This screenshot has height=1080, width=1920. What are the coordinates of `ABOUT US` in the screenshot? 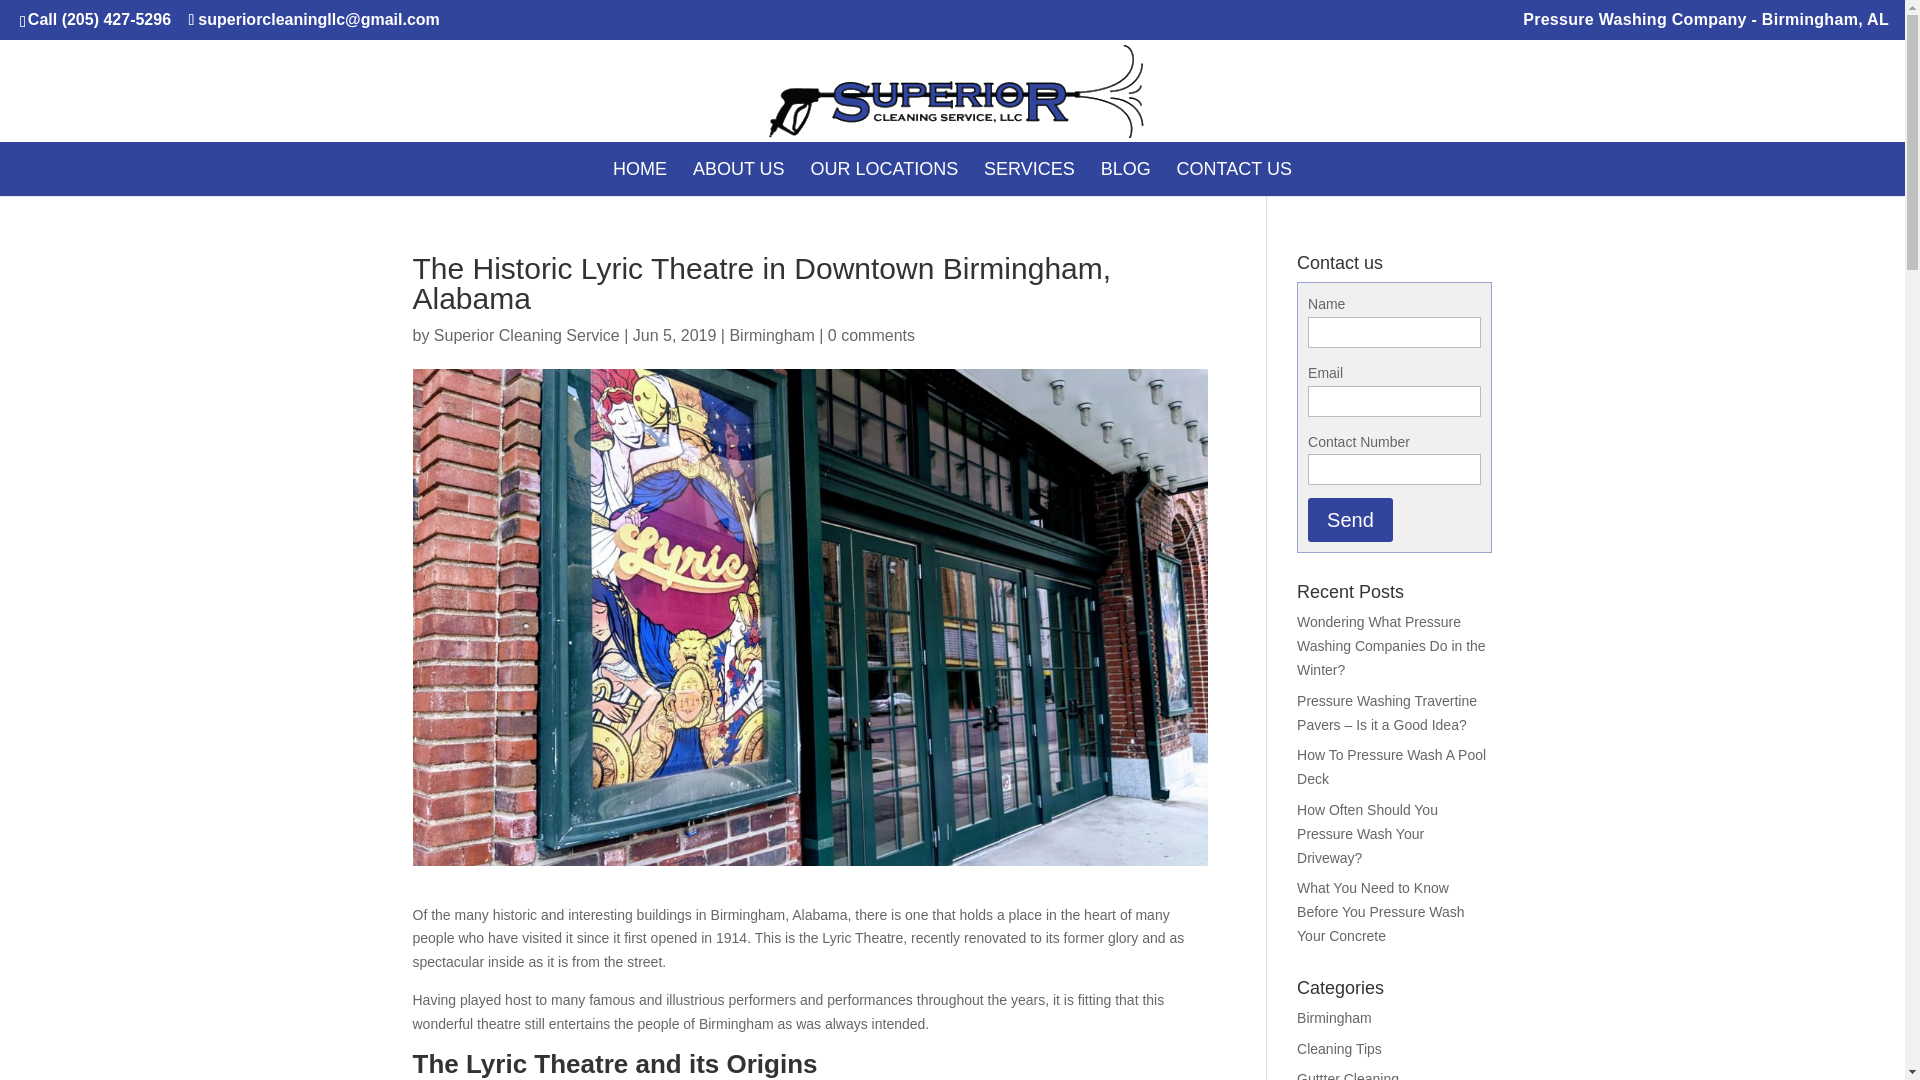 It's located at (739, 168).